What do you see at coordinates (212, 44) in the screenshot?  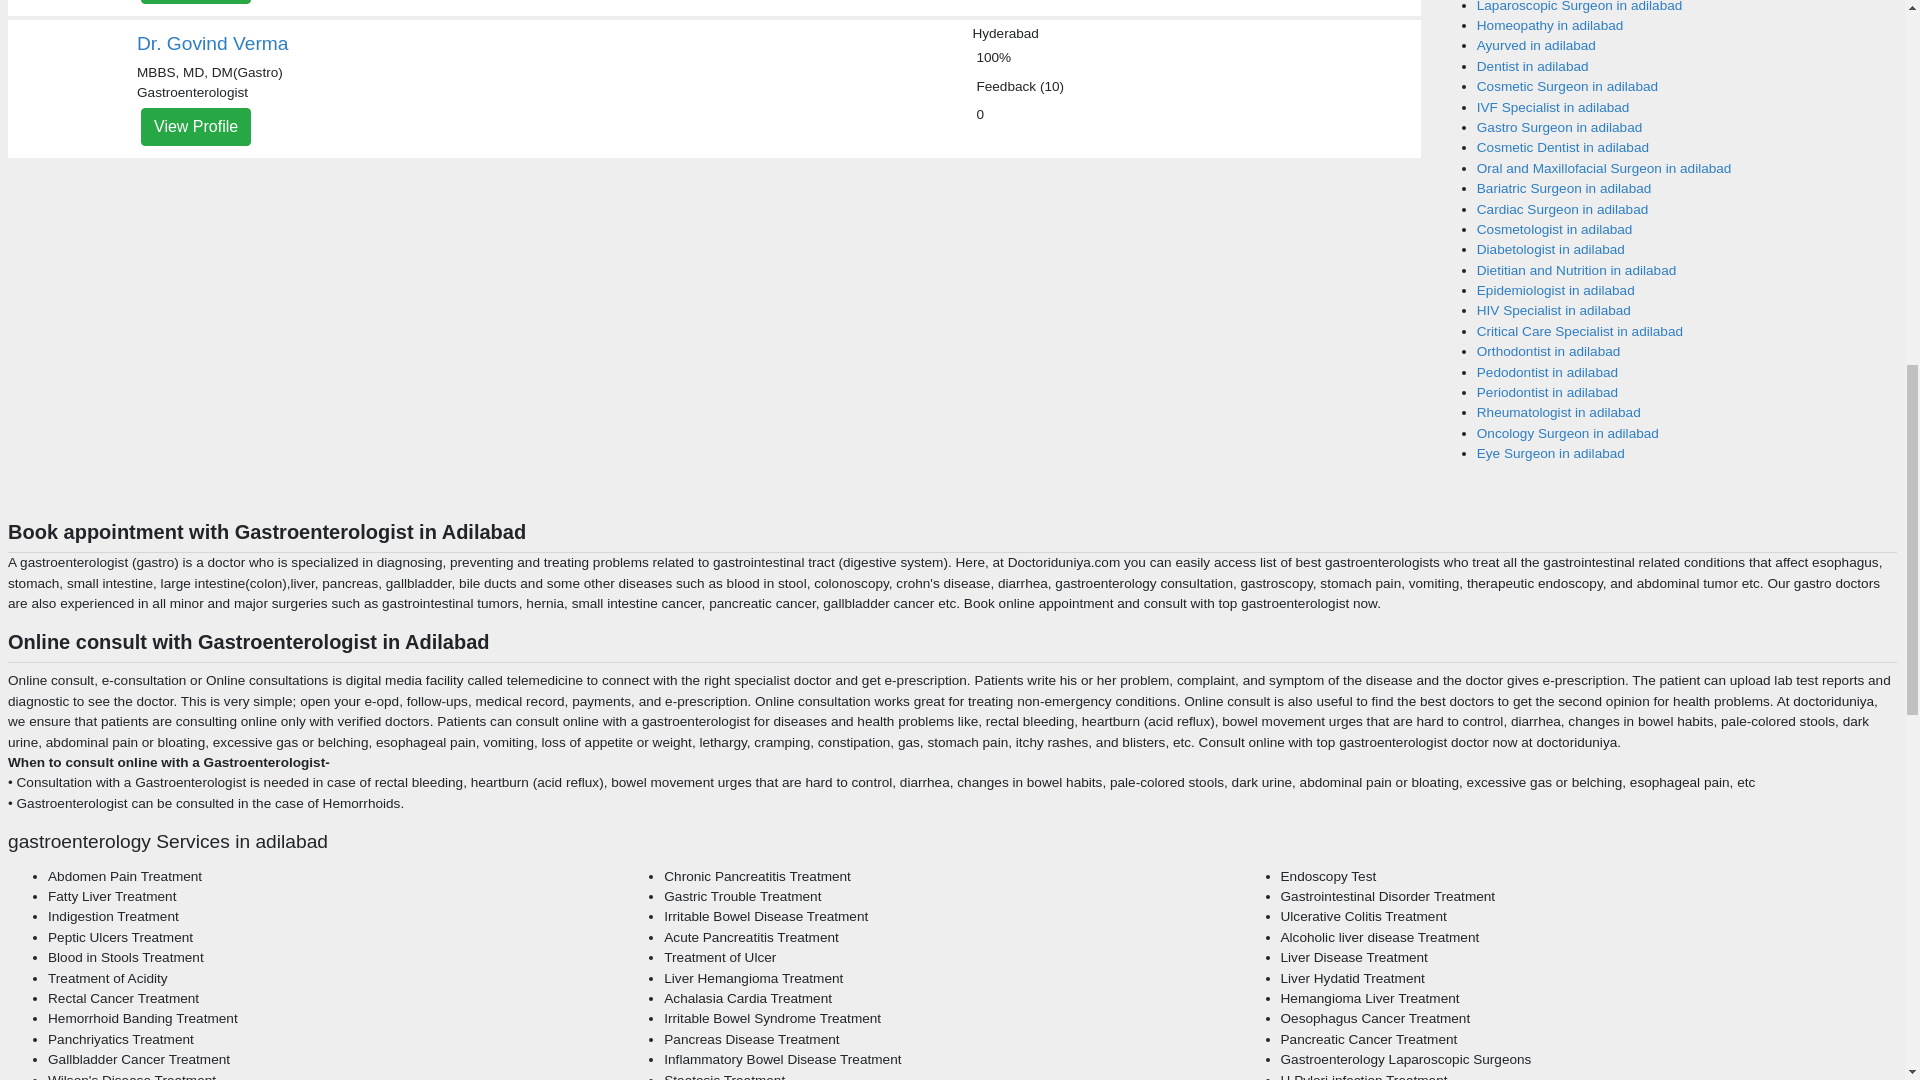 I see `Dr. Govind Verma` at bounding box center [212, 44].